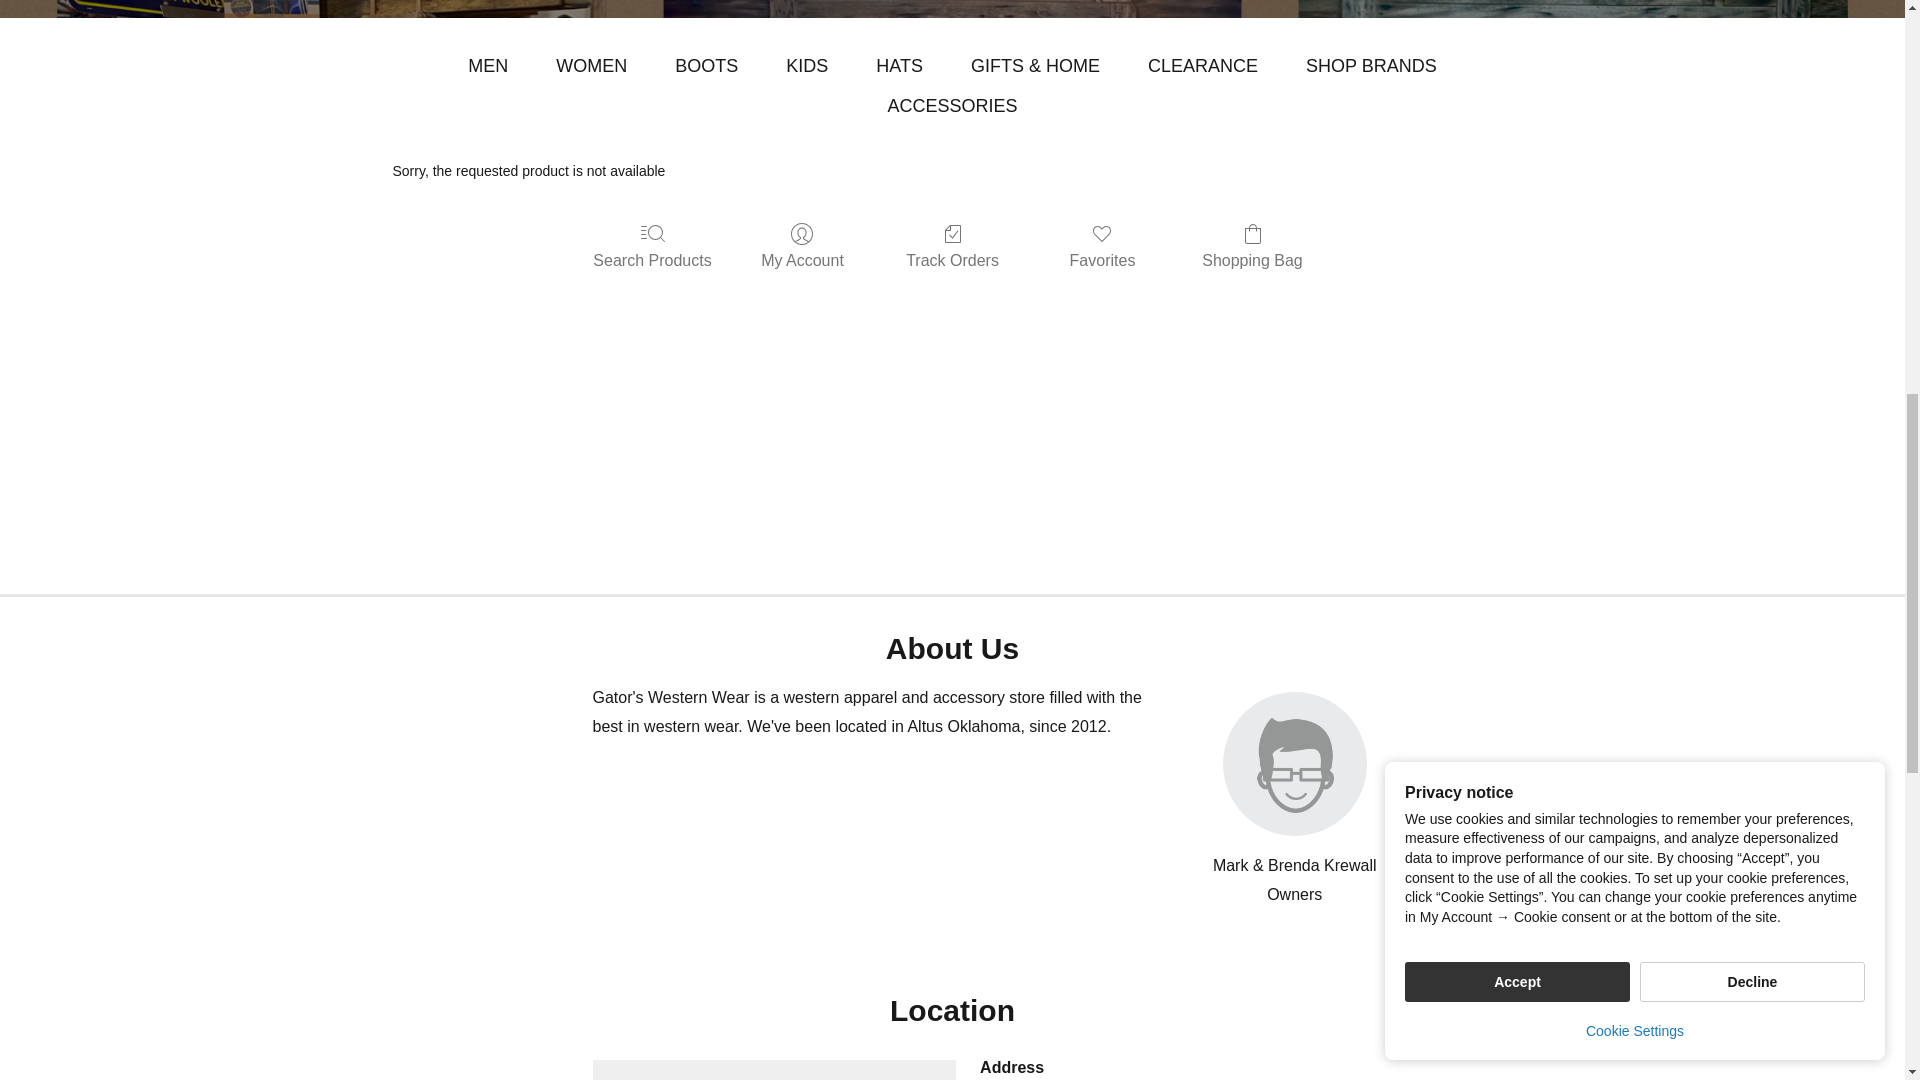  Describe the element at coordinates (952, 106) in the screenshot. I see `ACCESSORIES` at that location.